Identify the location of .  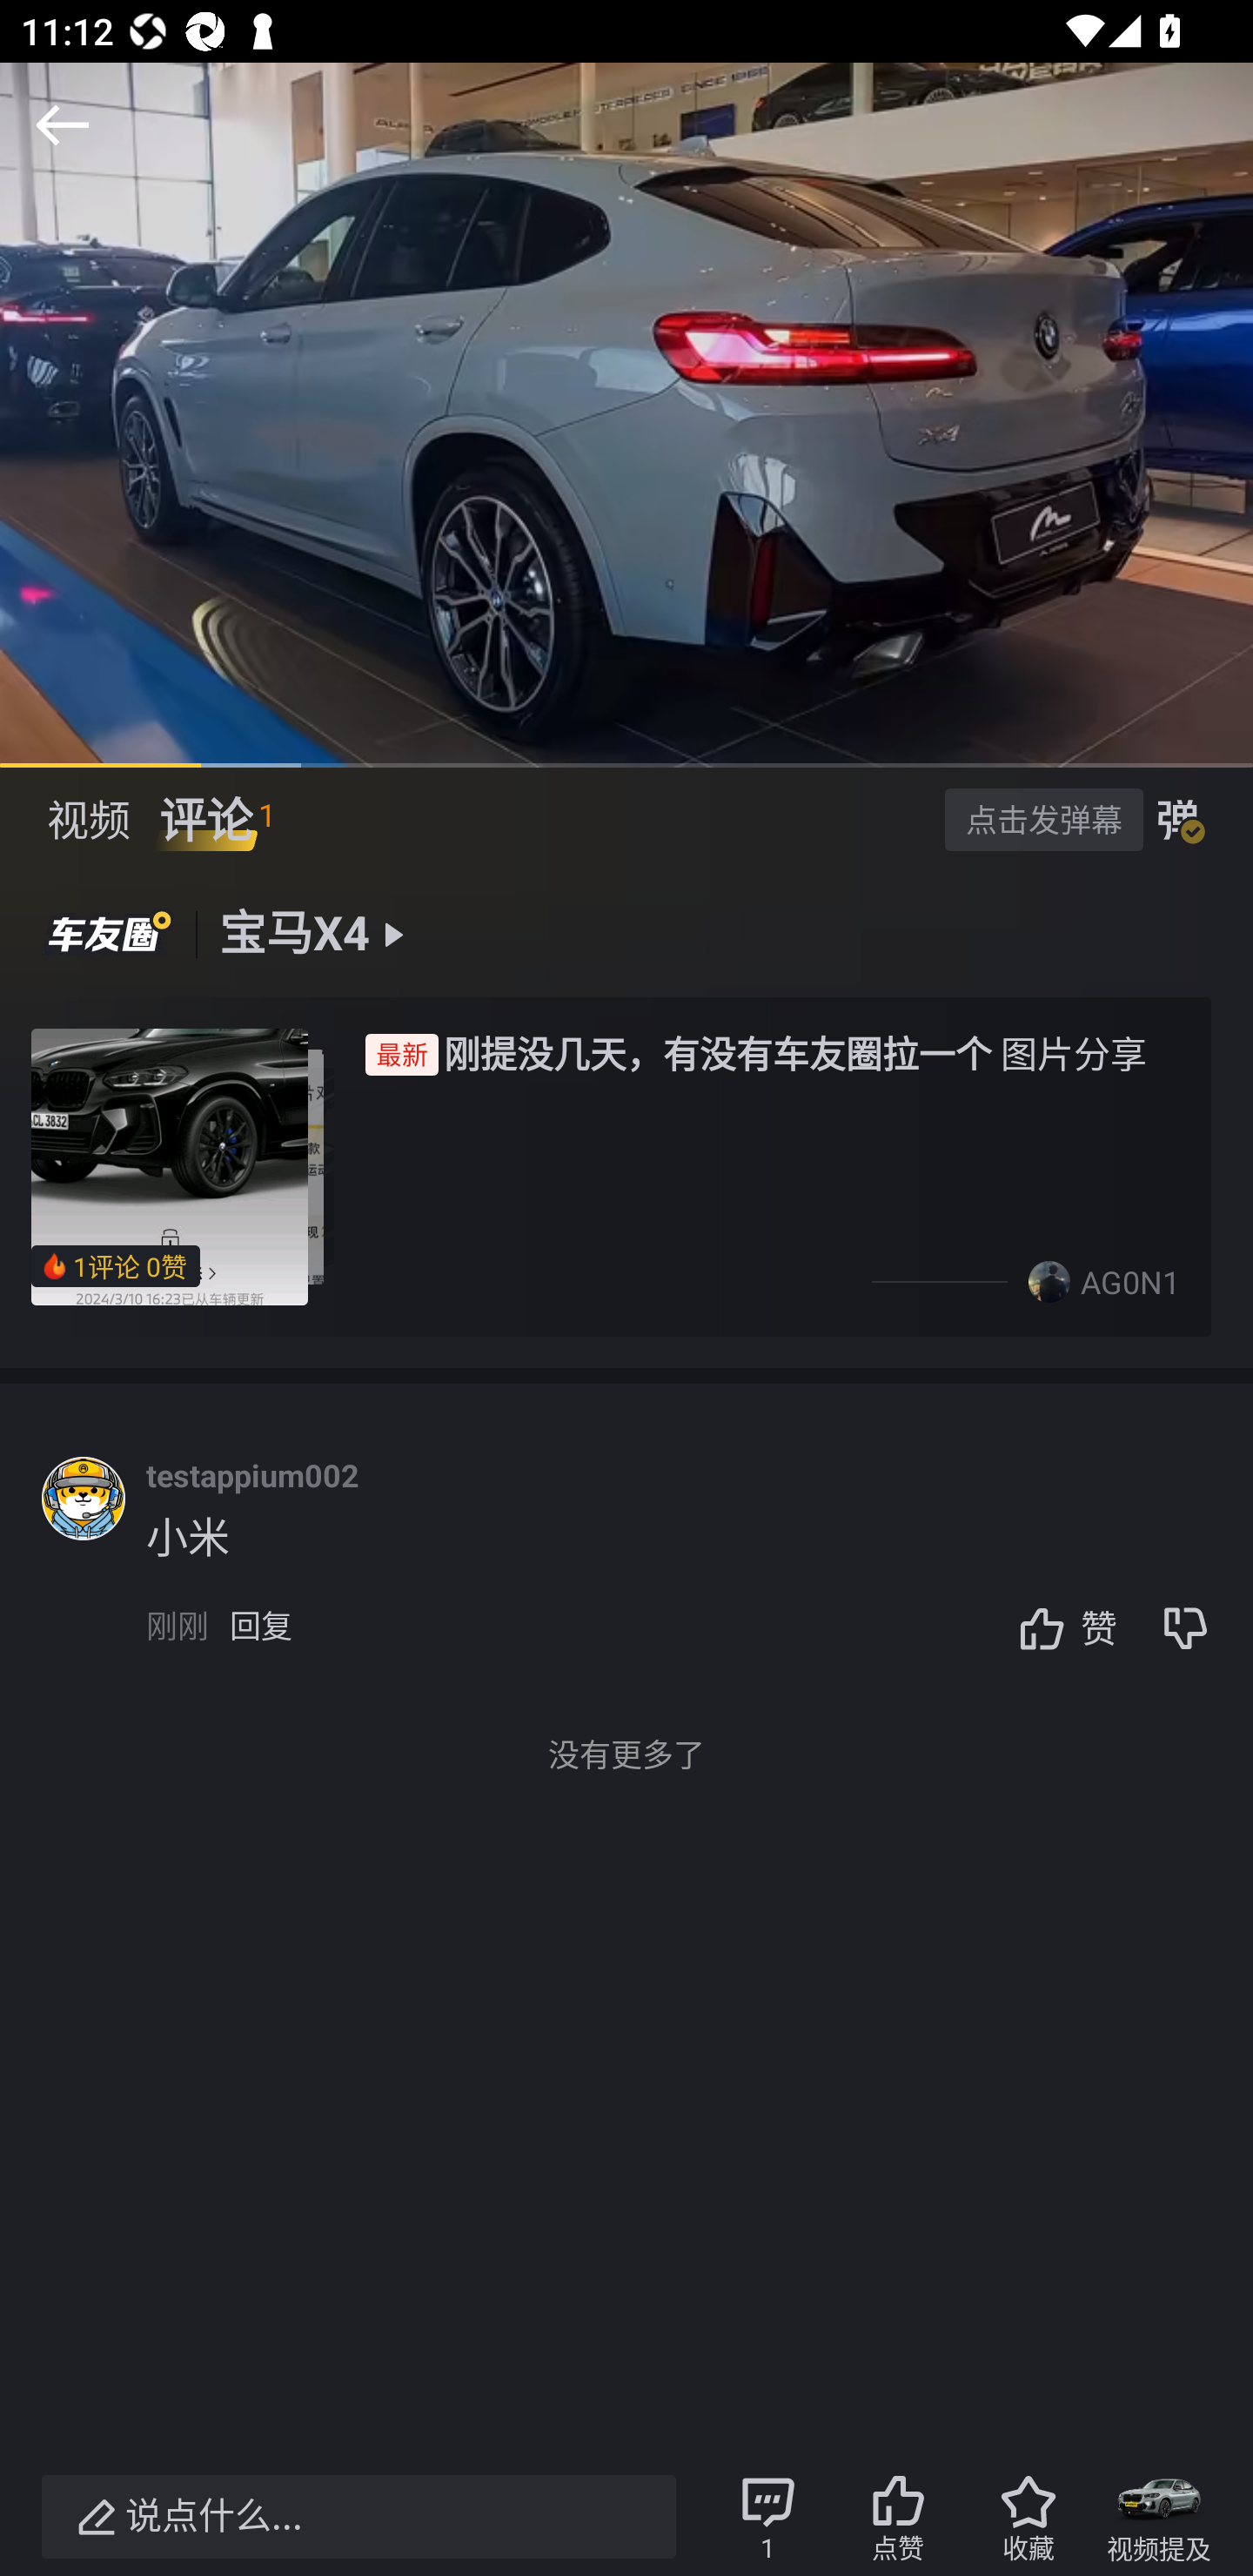
(63, 125).